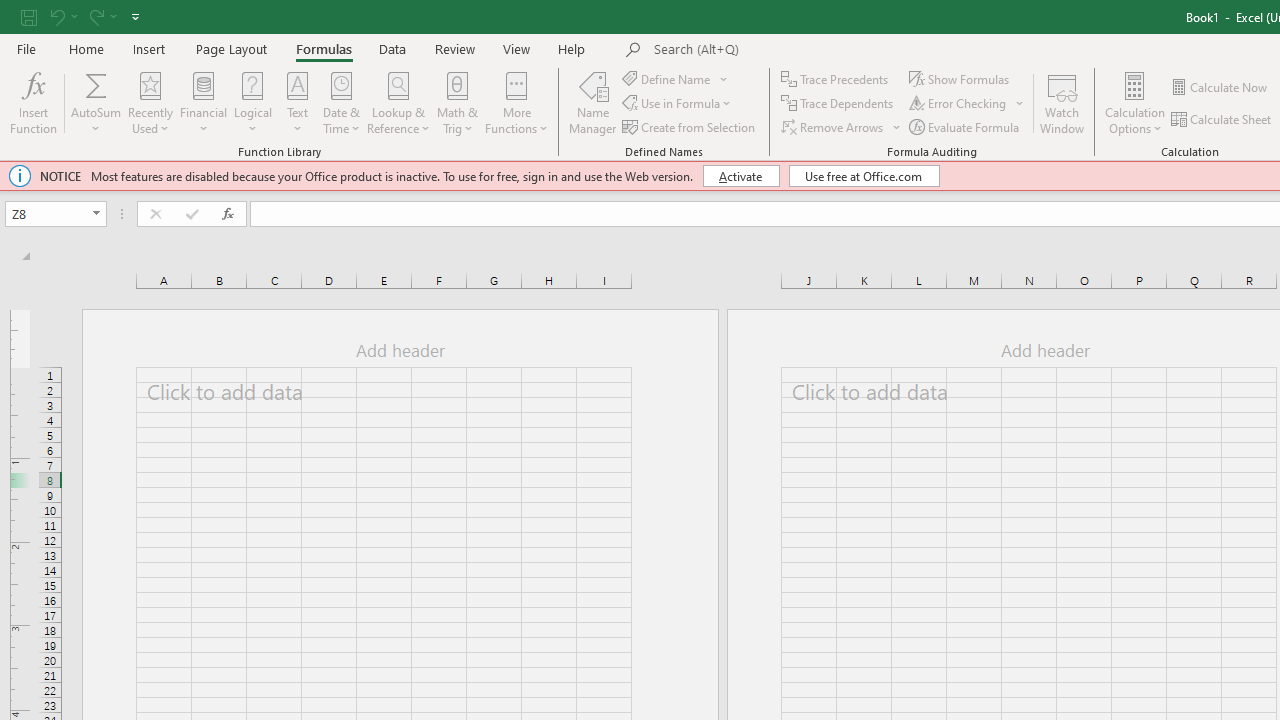  Describe the element at coordinates (966, 126) in the screenshot. I see `Evaluate Formula` at that location.